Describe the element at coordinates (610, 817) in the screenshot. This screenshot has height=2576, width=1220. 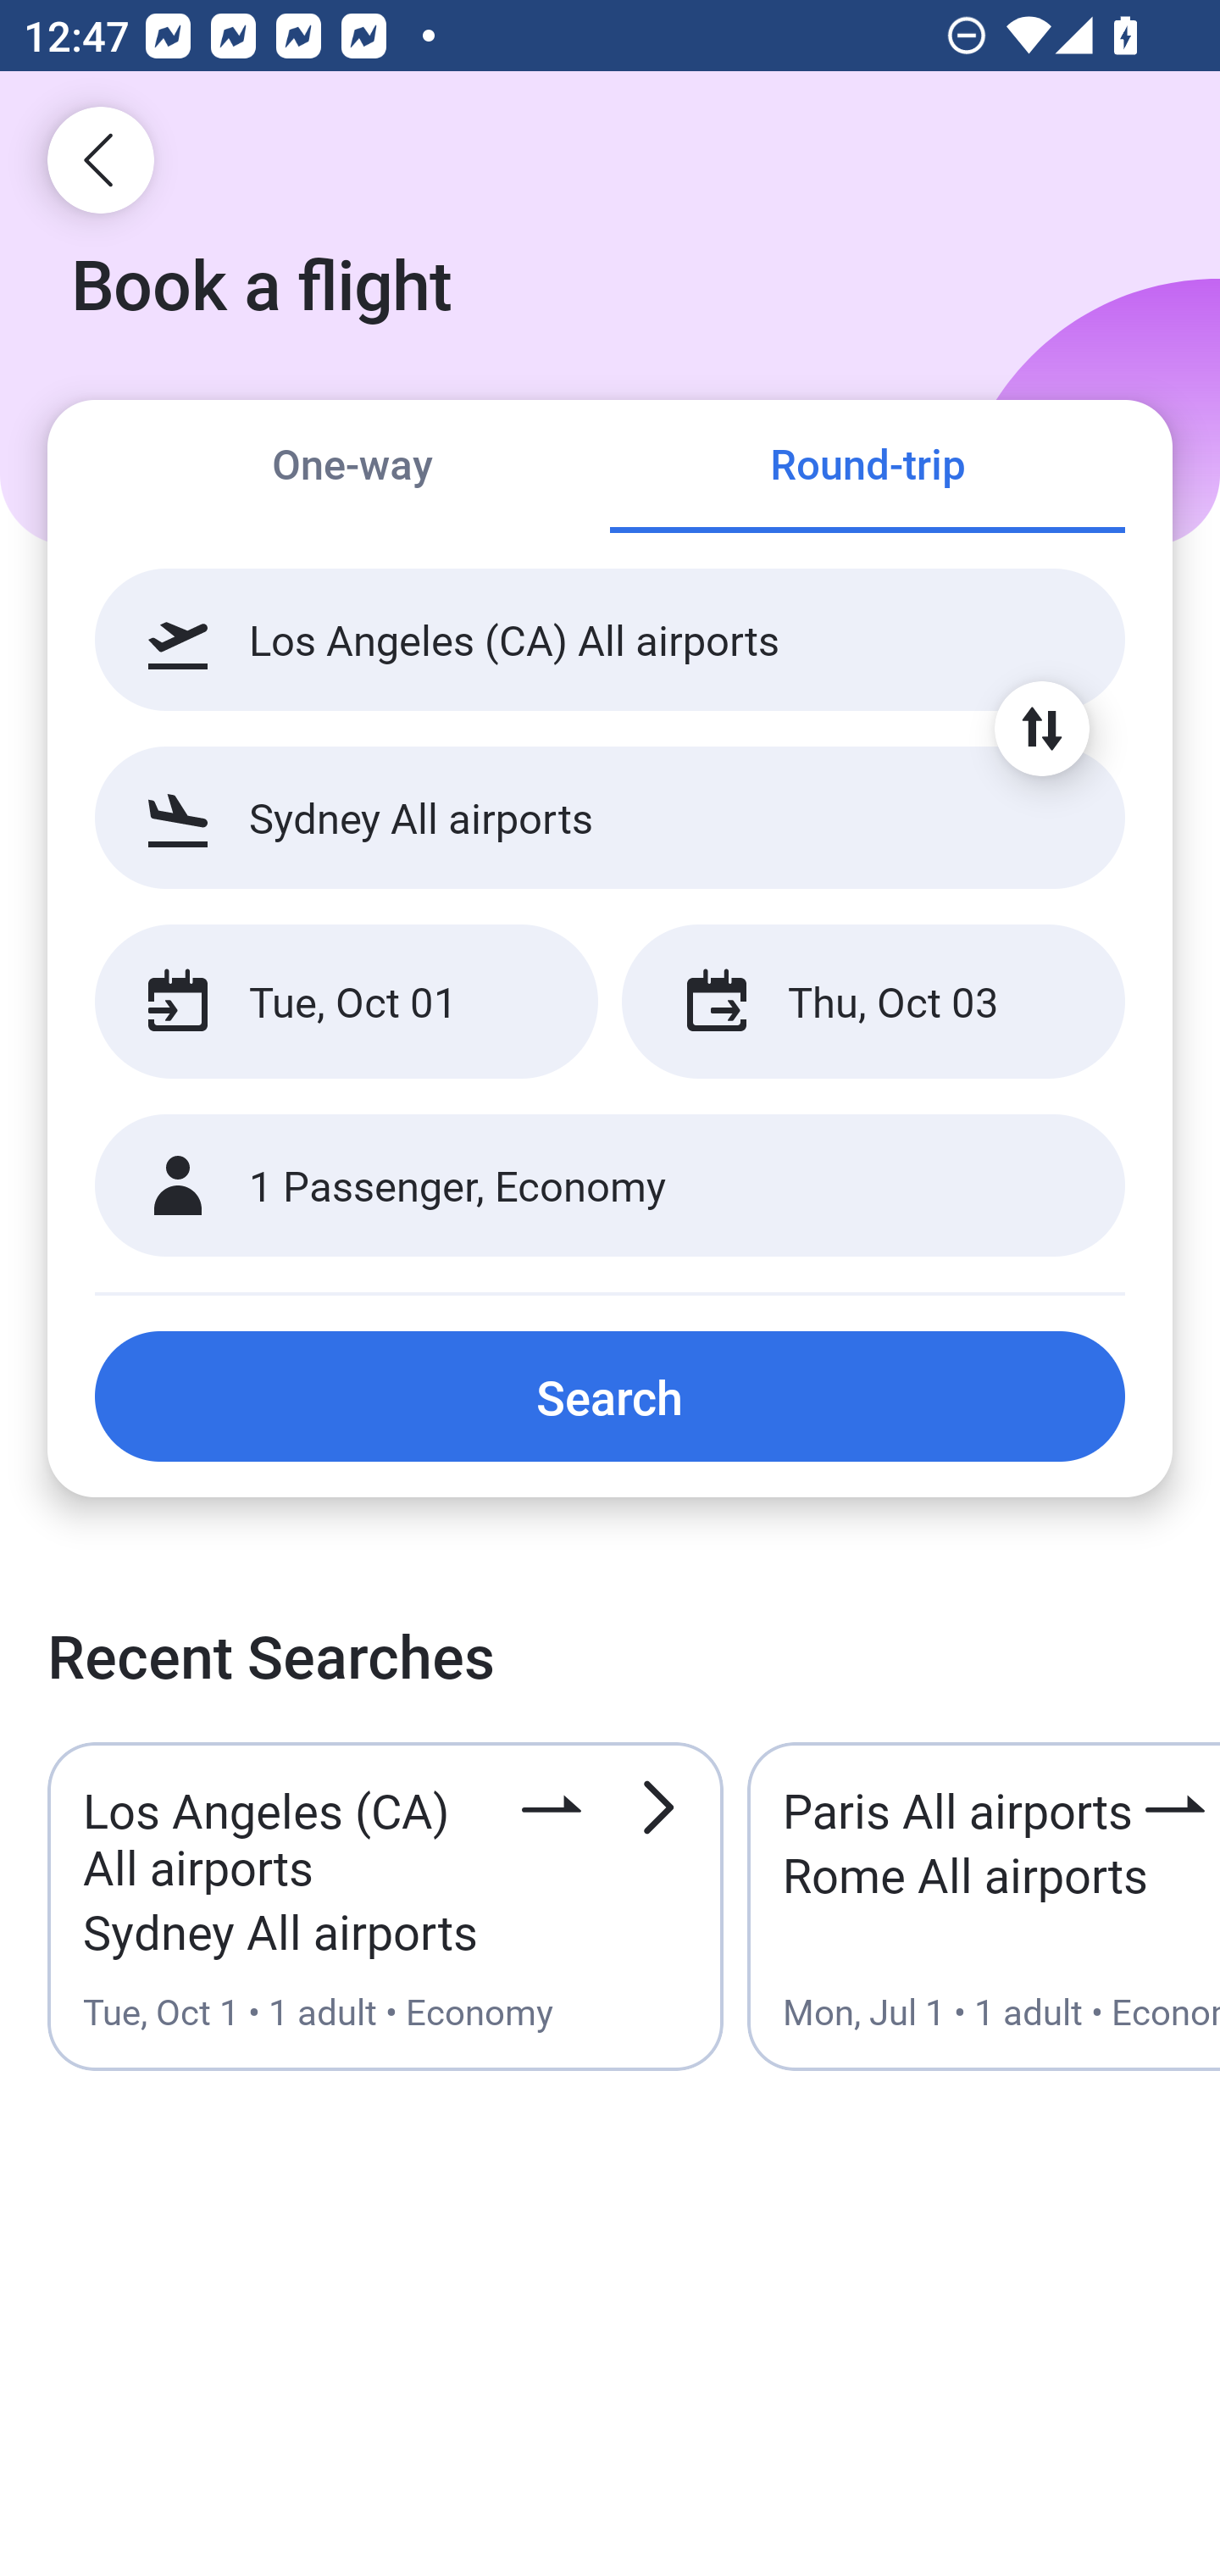
I see `Sydney All airports` at that location.